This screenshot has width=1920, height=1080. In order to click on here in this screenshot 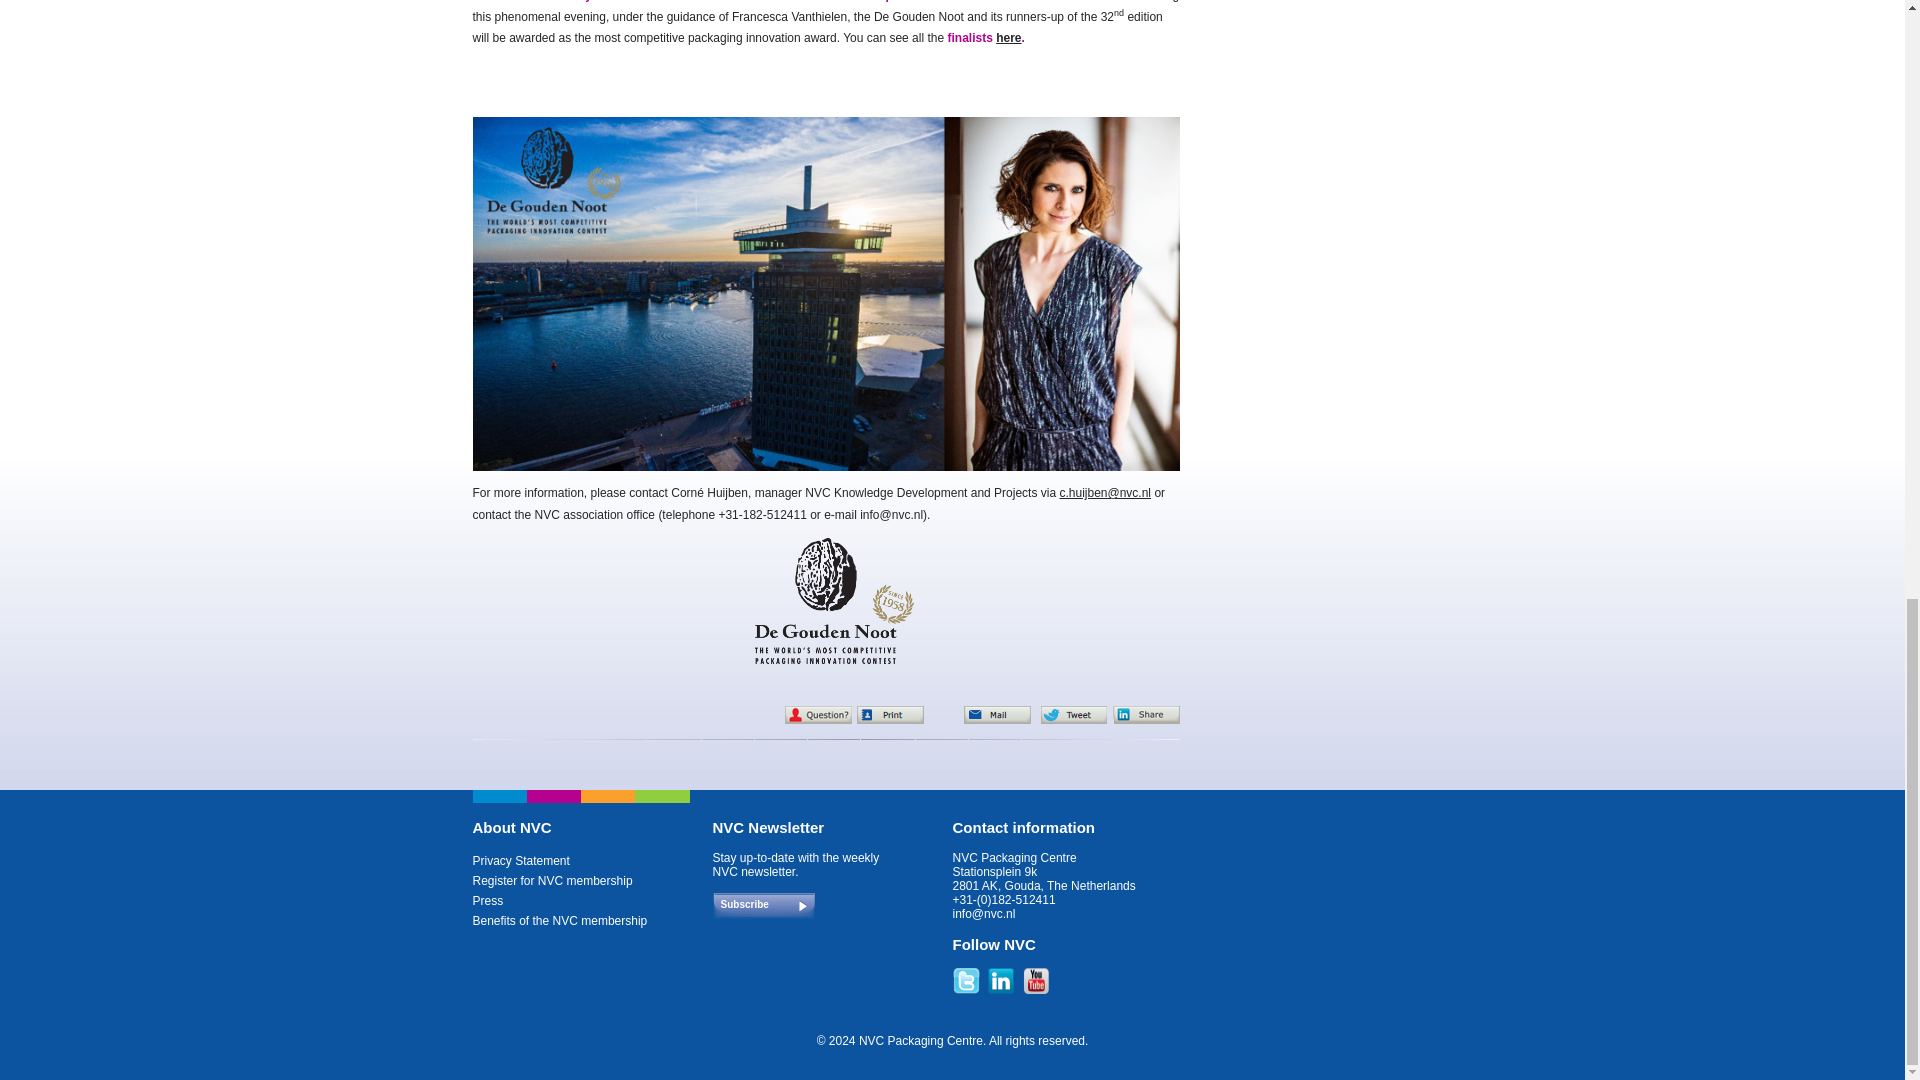, I will do `click(1008, 38)`.